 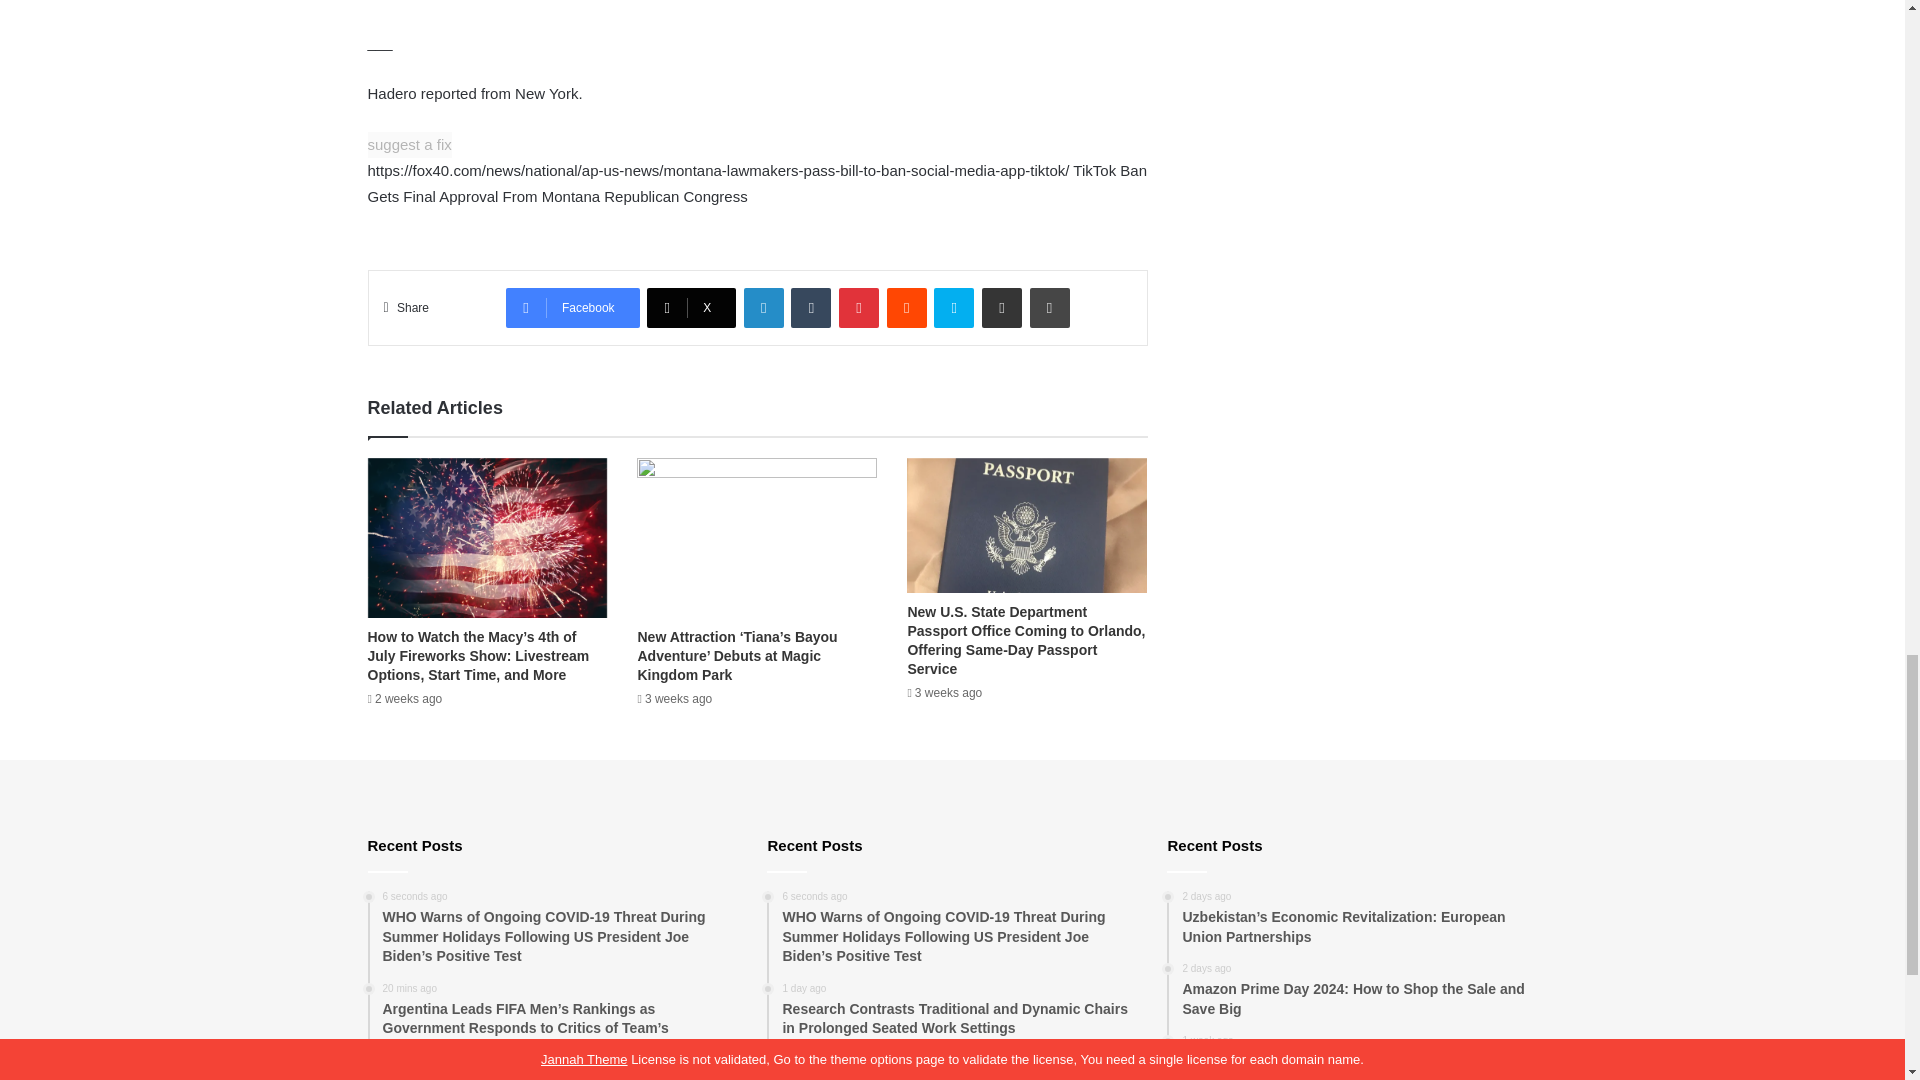 What do you see at coordinates (859, 308) in the screenshot?
I see `Pinterest` at bounding box center [859, 308].